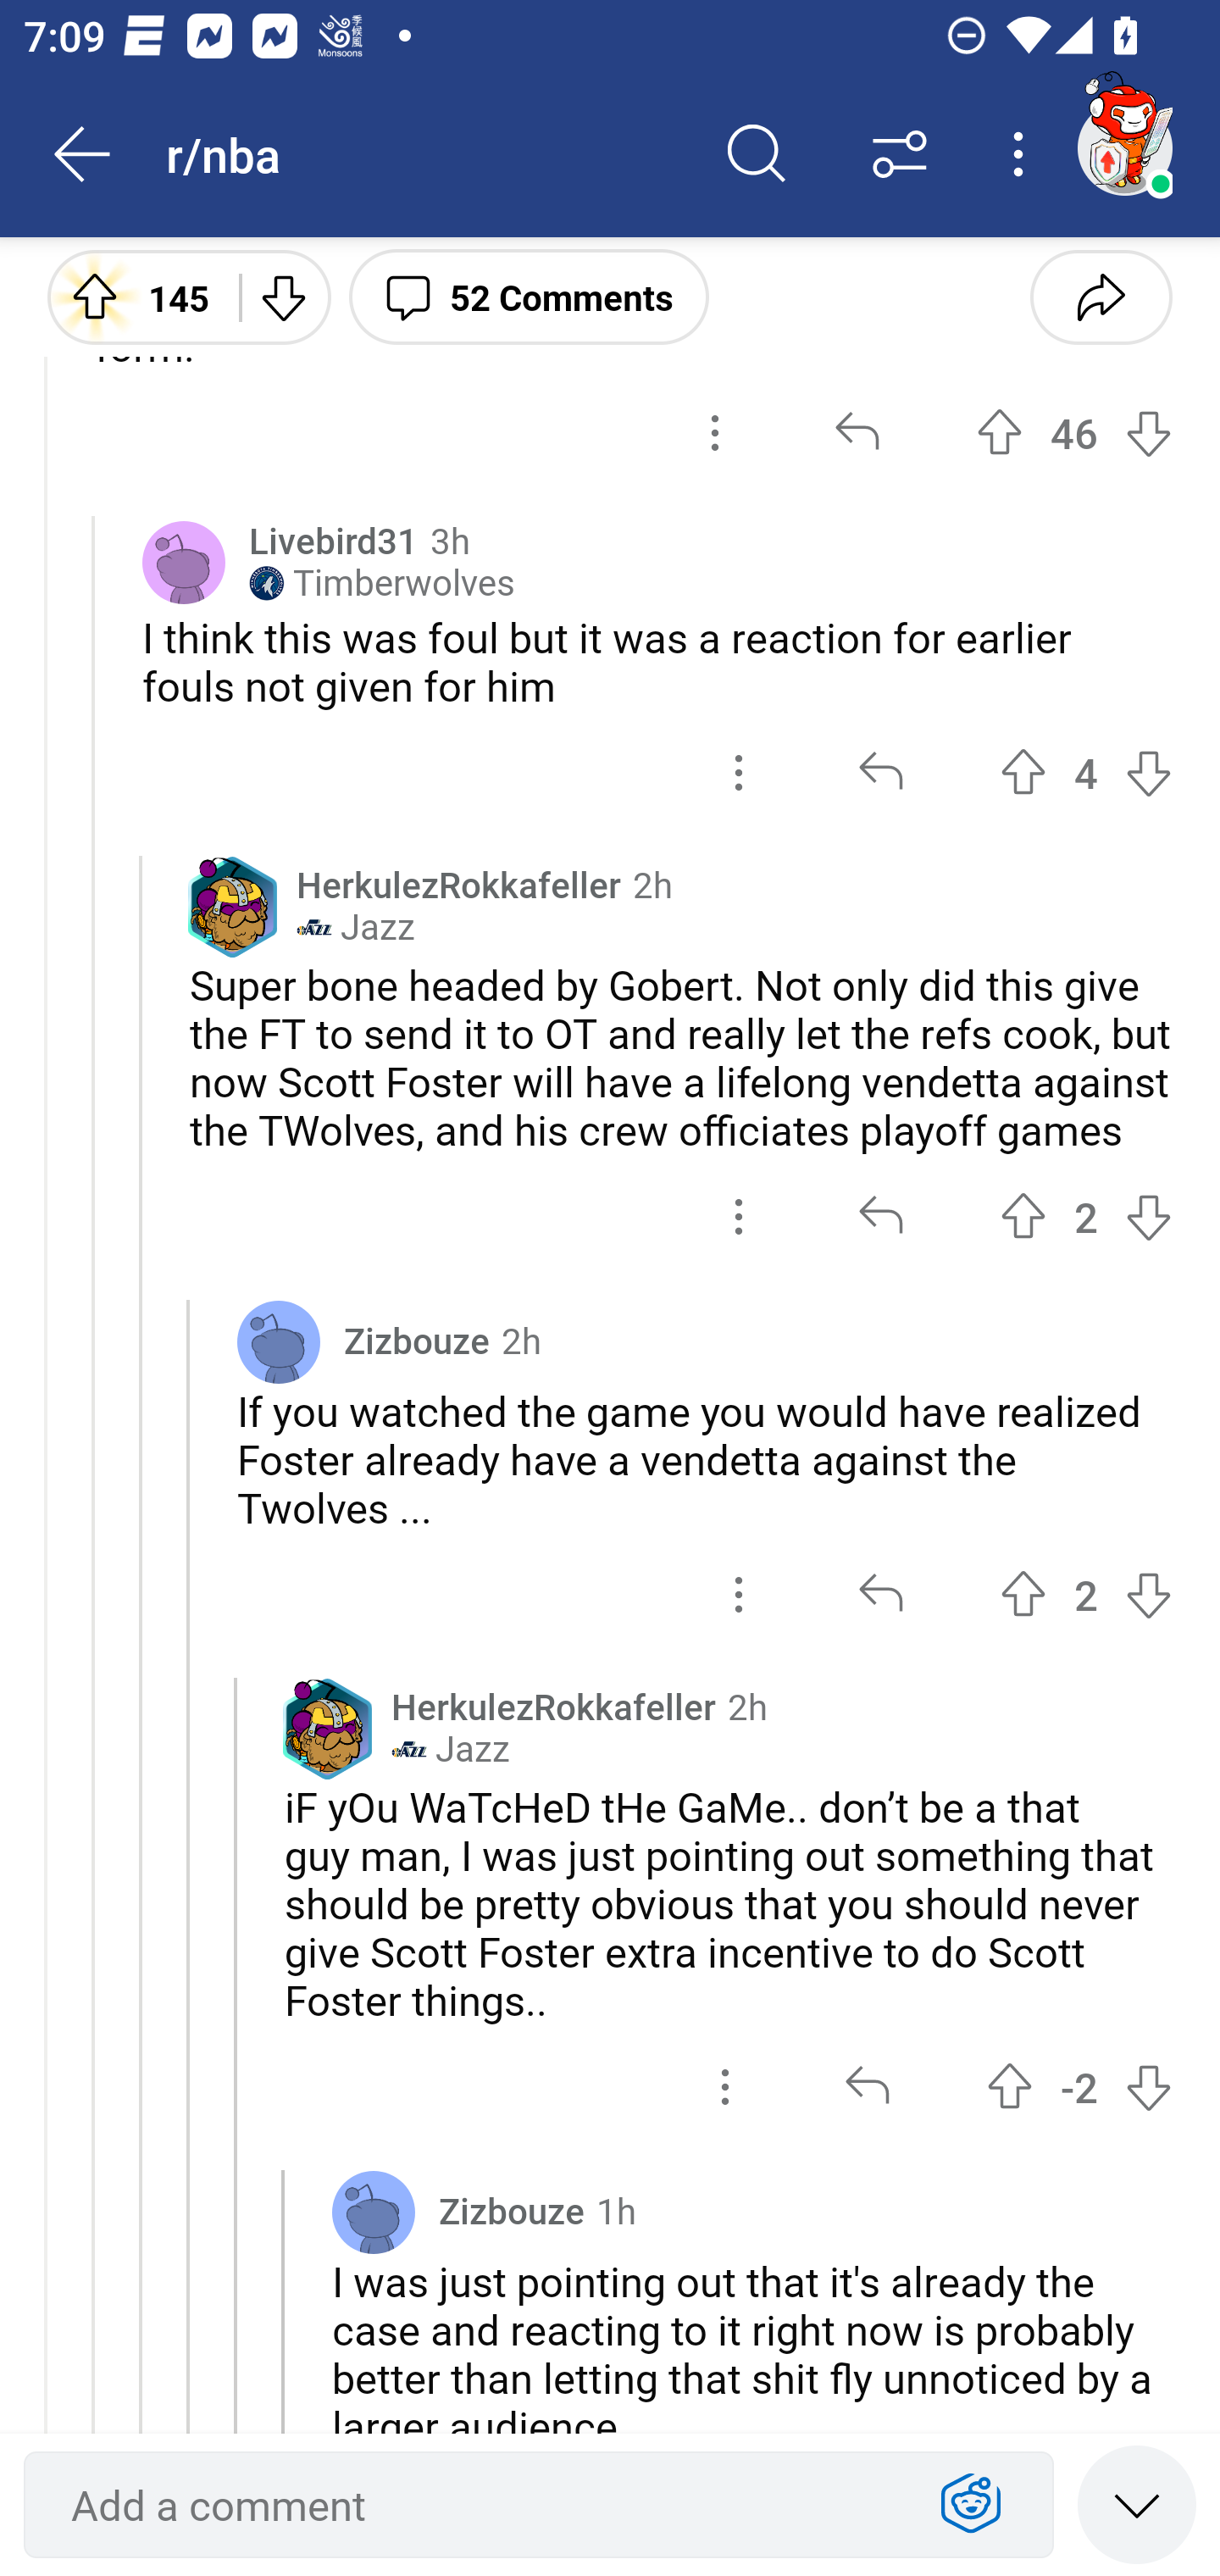 Image resolution: width=1220 pixels, height=2576 pixels. What do you see at coordinates (971, 2505) in the screenshot?
I see `Show Expressions` at bounding box center [971, 2505].